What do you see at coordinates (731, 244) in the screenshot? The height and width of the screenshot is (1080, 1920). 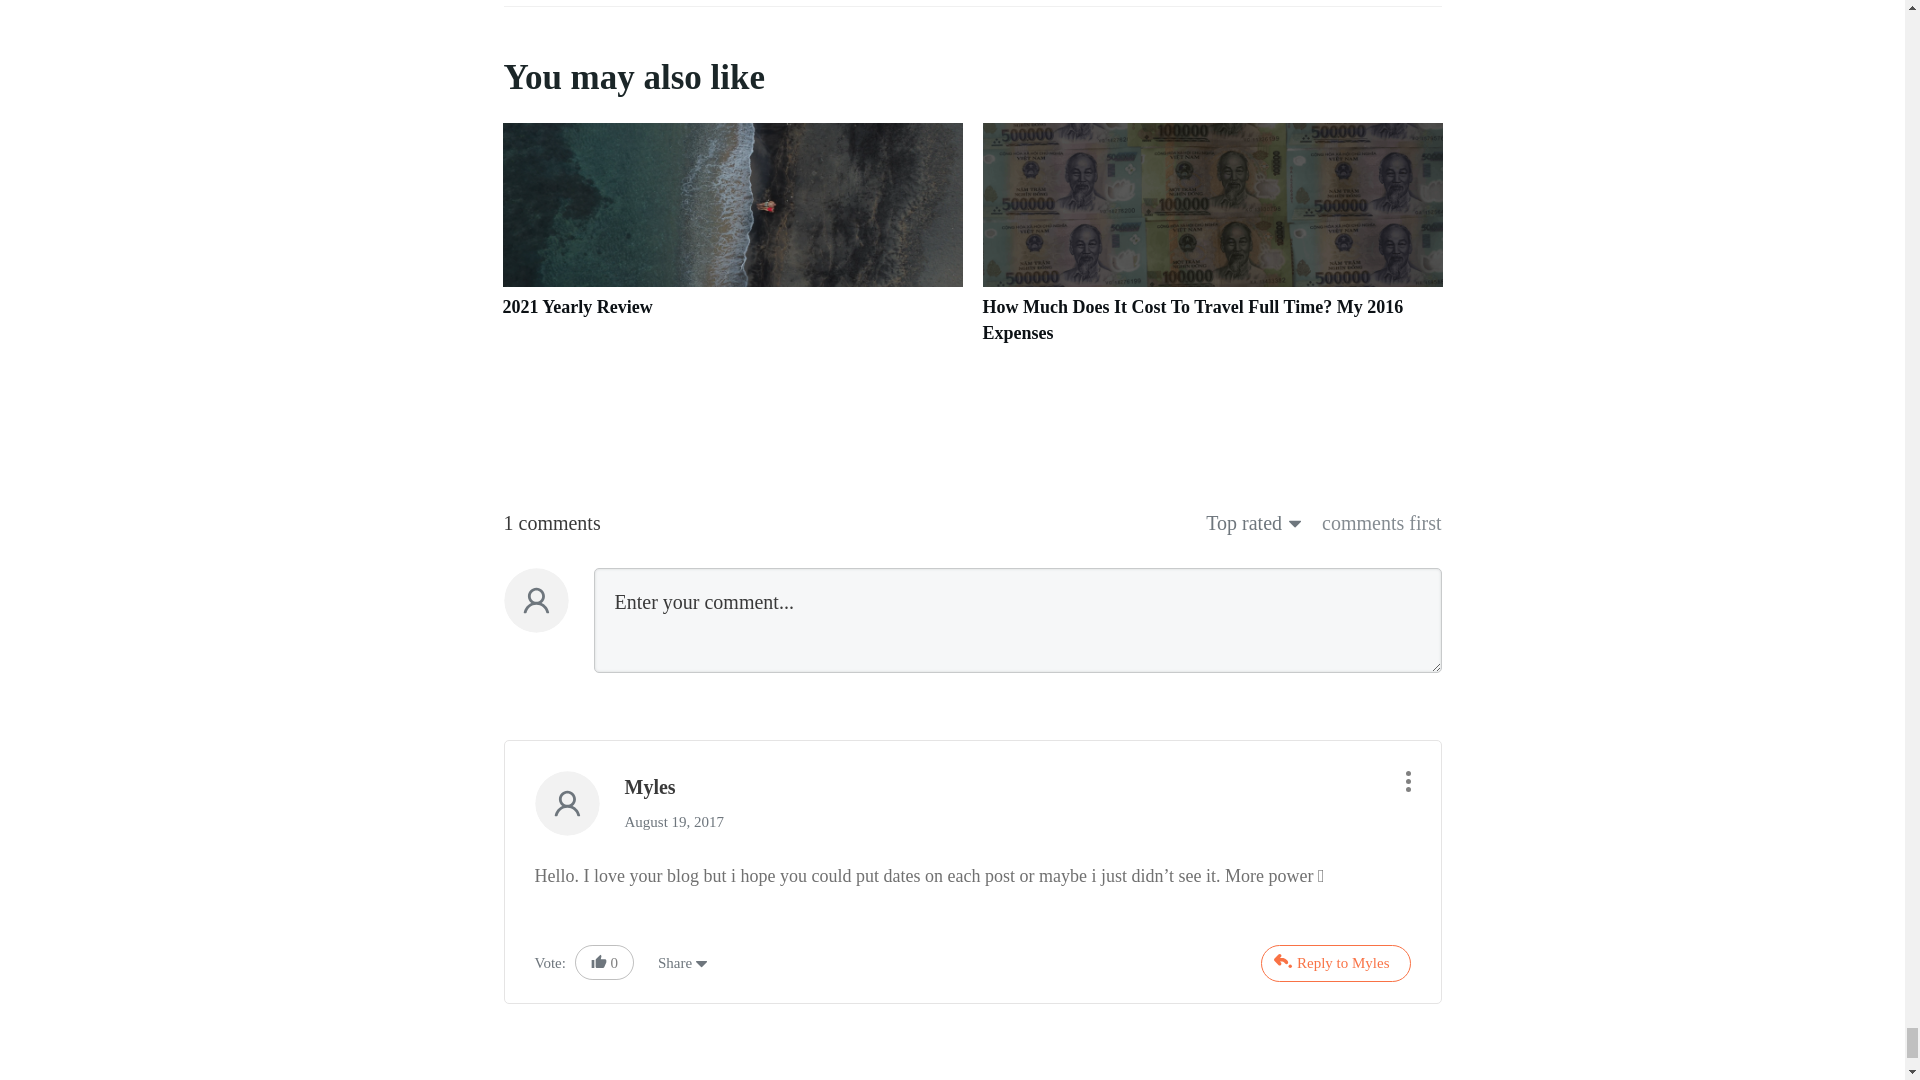 I see `2021 Yearly Review` at bounding box center [731, 244].